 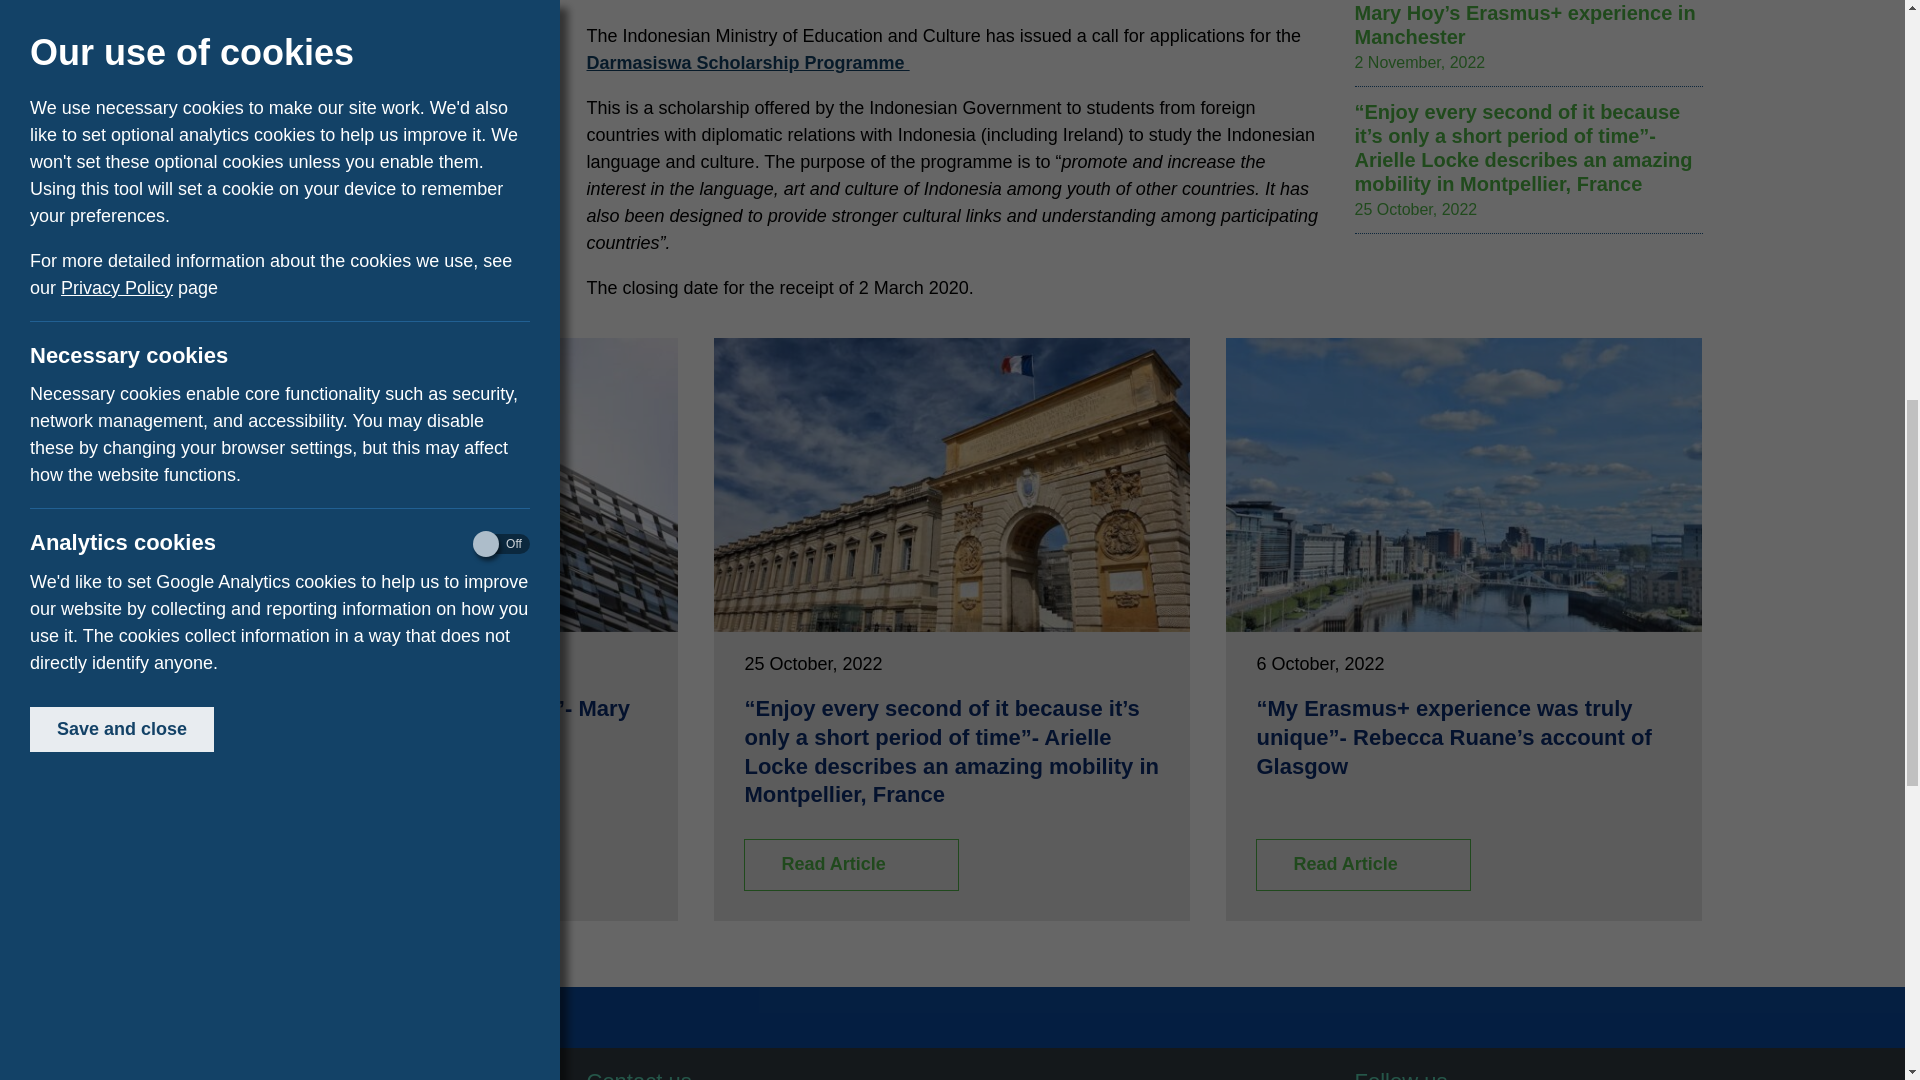 I want to click on Darmasiswa Scholarship Programme , so click(x=746, y=62).